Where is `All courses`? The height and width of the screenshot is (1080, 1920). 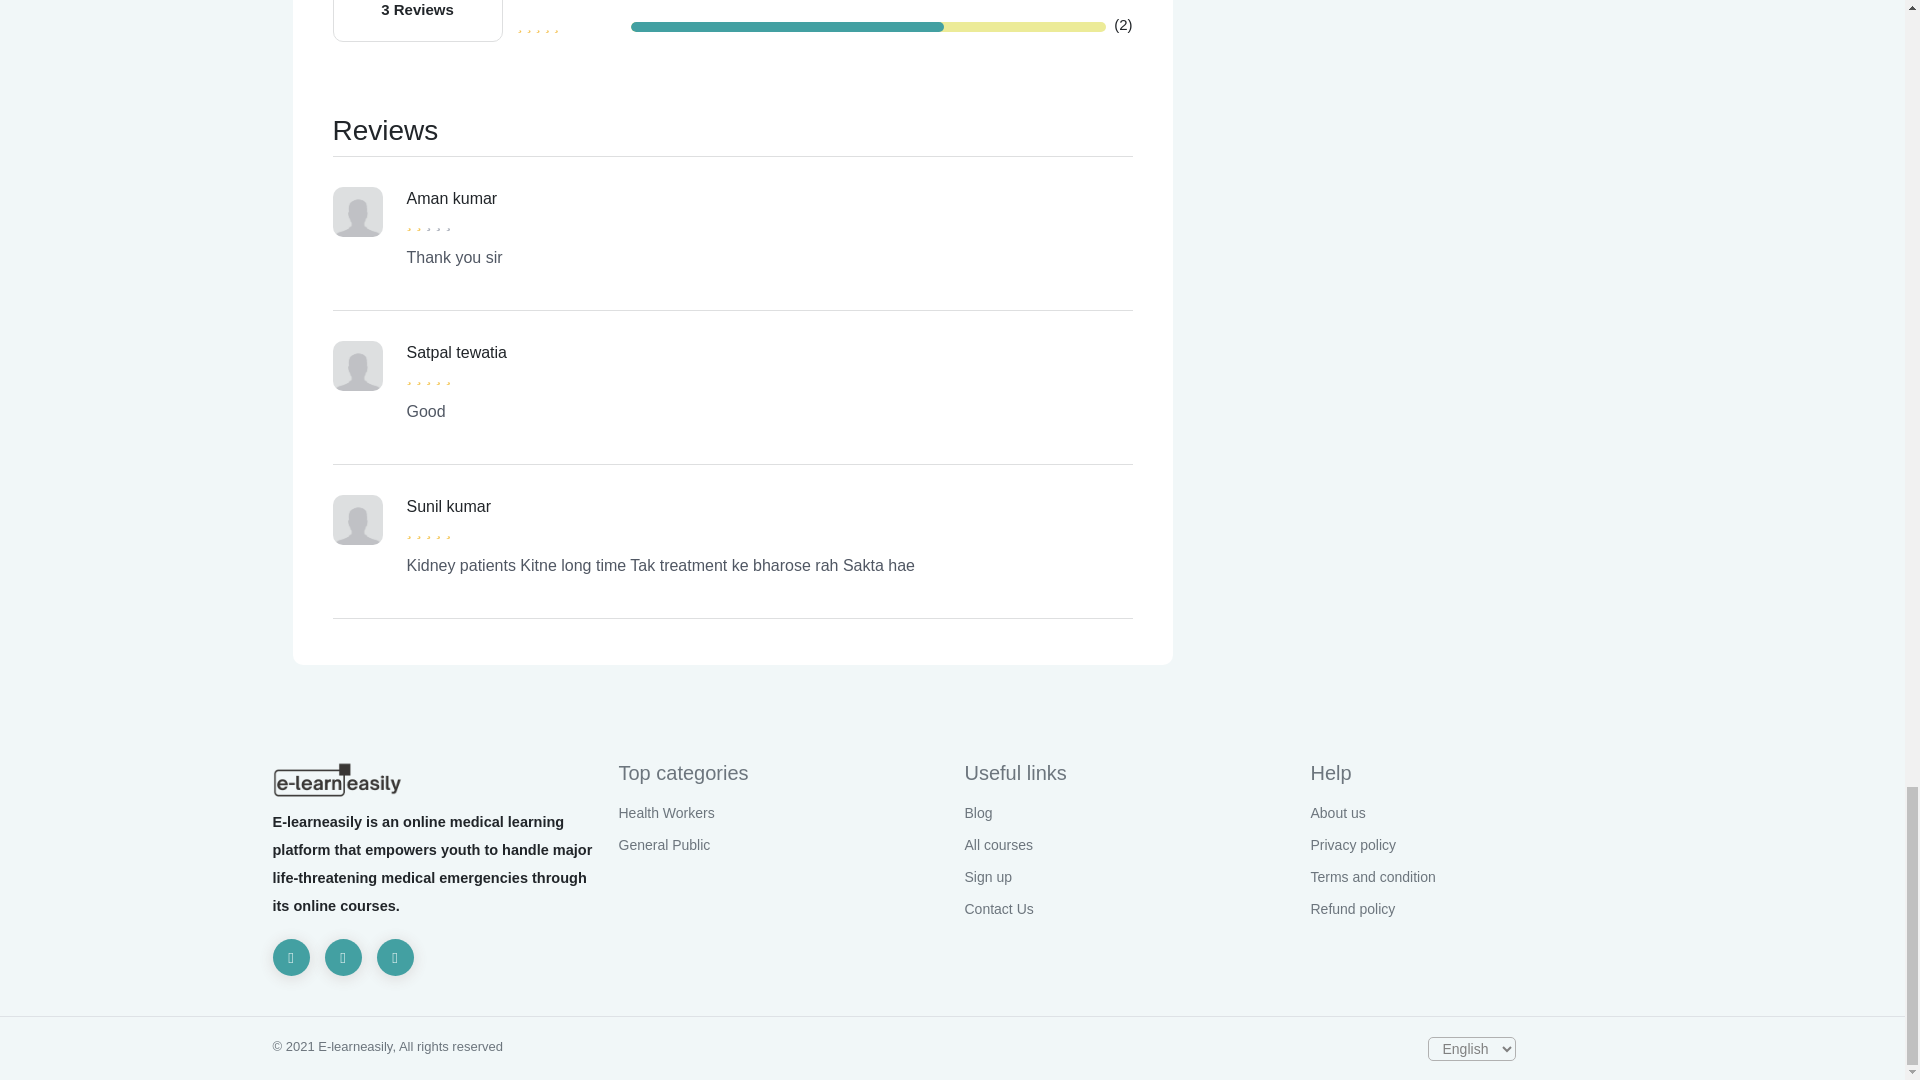 All courses is located at coordinates (998, 845).